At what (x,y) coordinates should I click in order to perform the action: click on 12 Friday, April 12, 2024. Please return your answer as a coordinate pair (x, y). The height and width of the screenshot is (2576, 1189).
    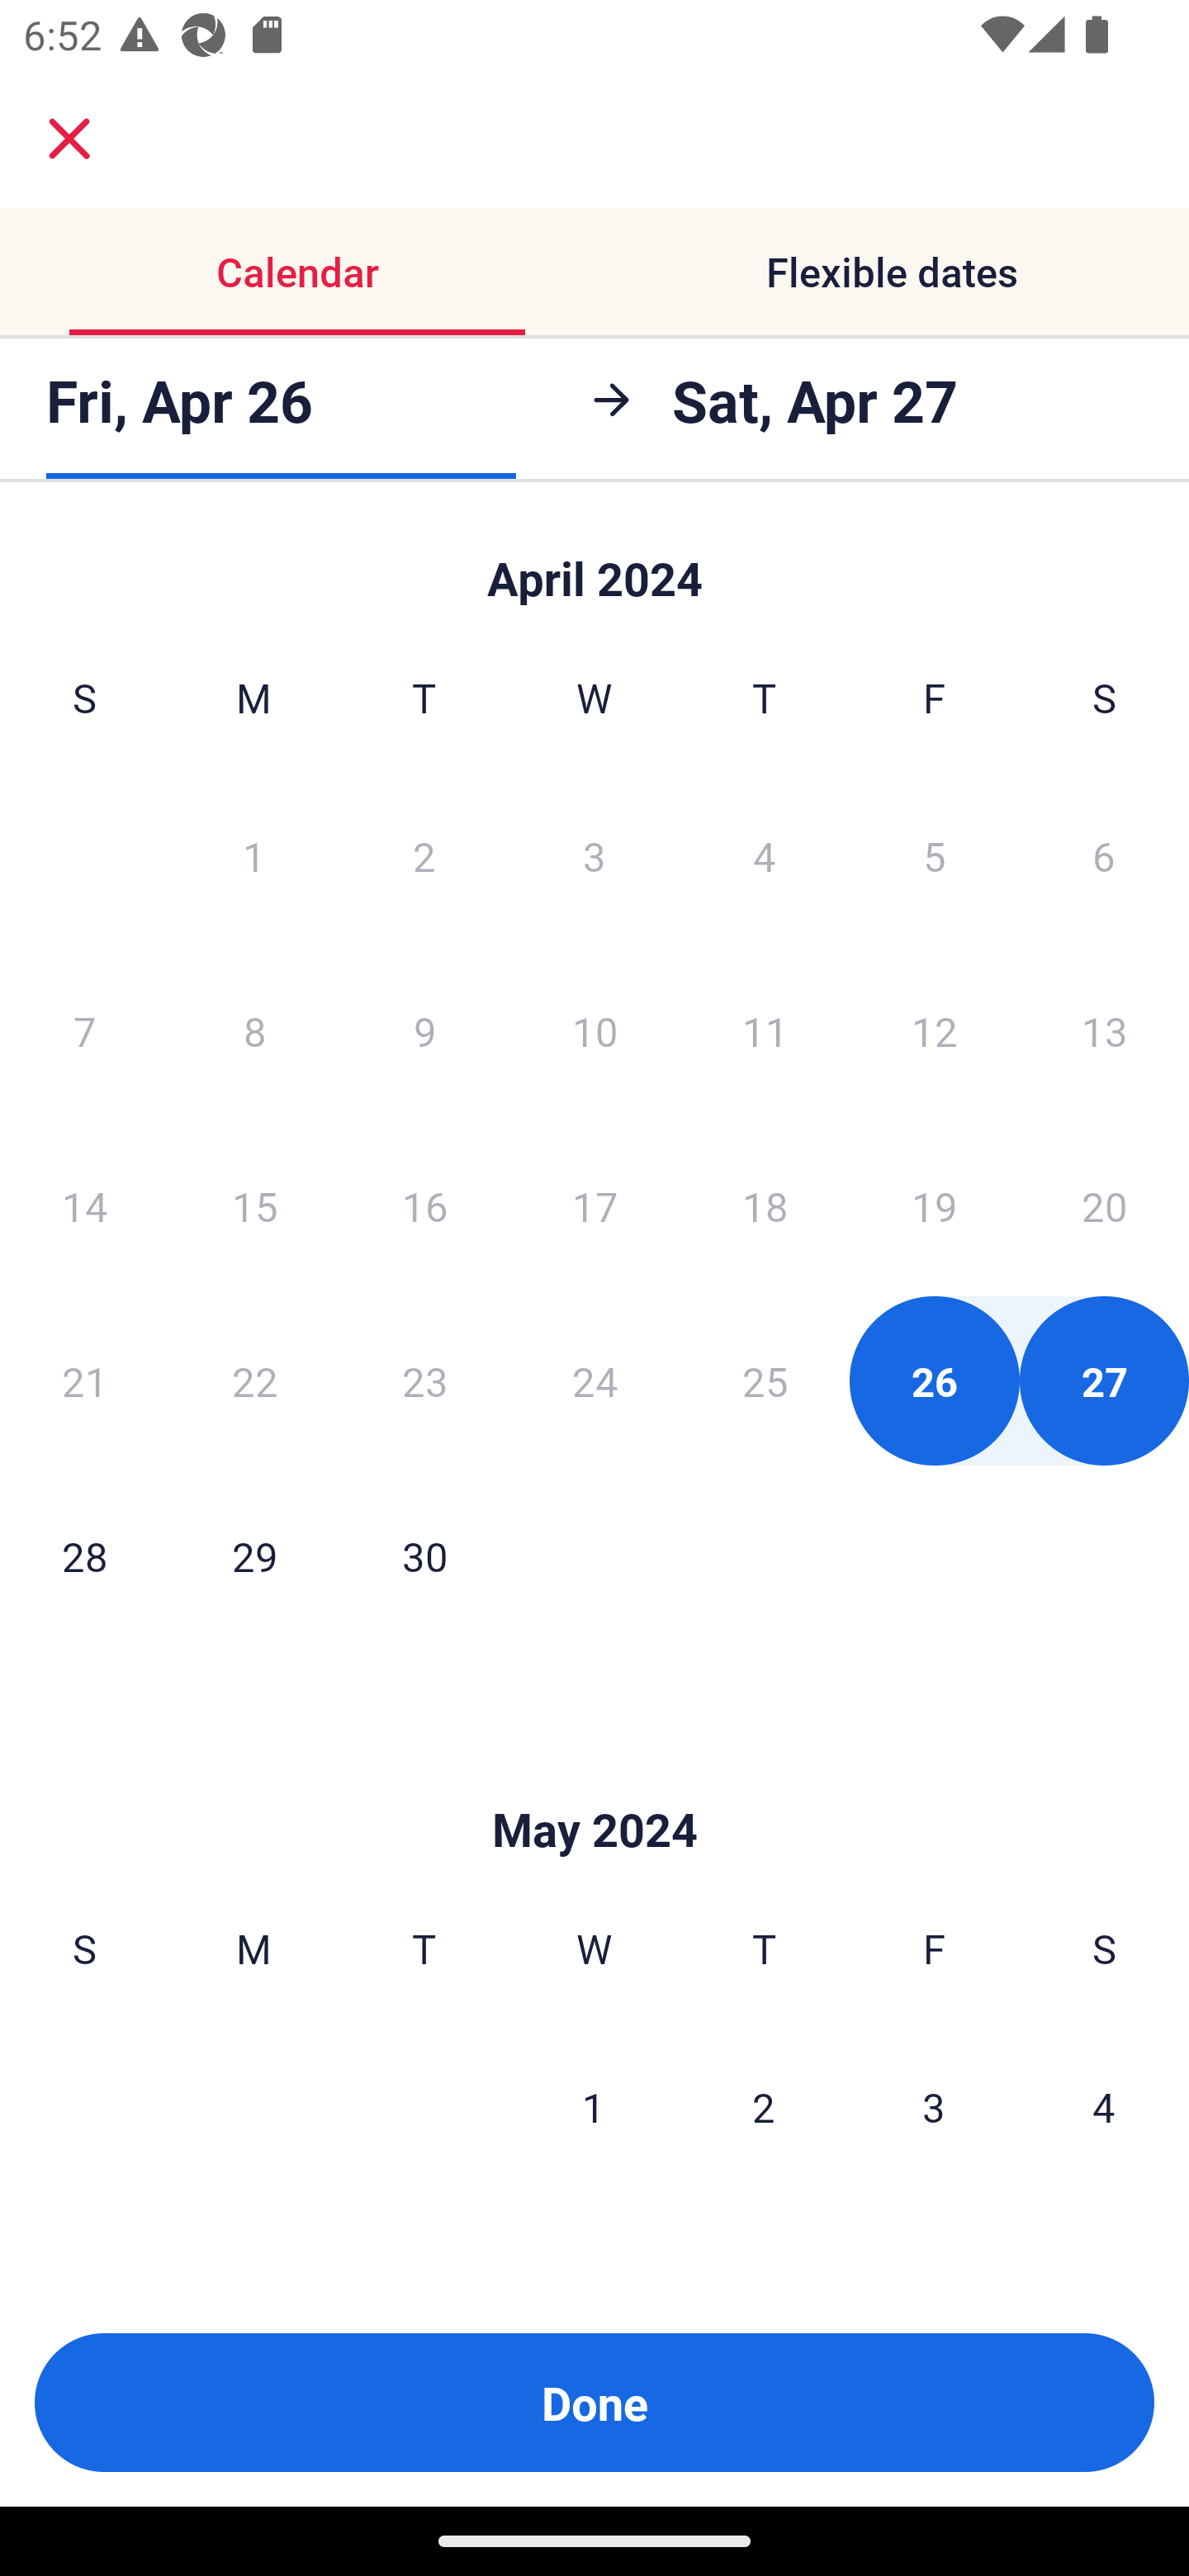
    Looking at the image, I should click on (935, 1030).